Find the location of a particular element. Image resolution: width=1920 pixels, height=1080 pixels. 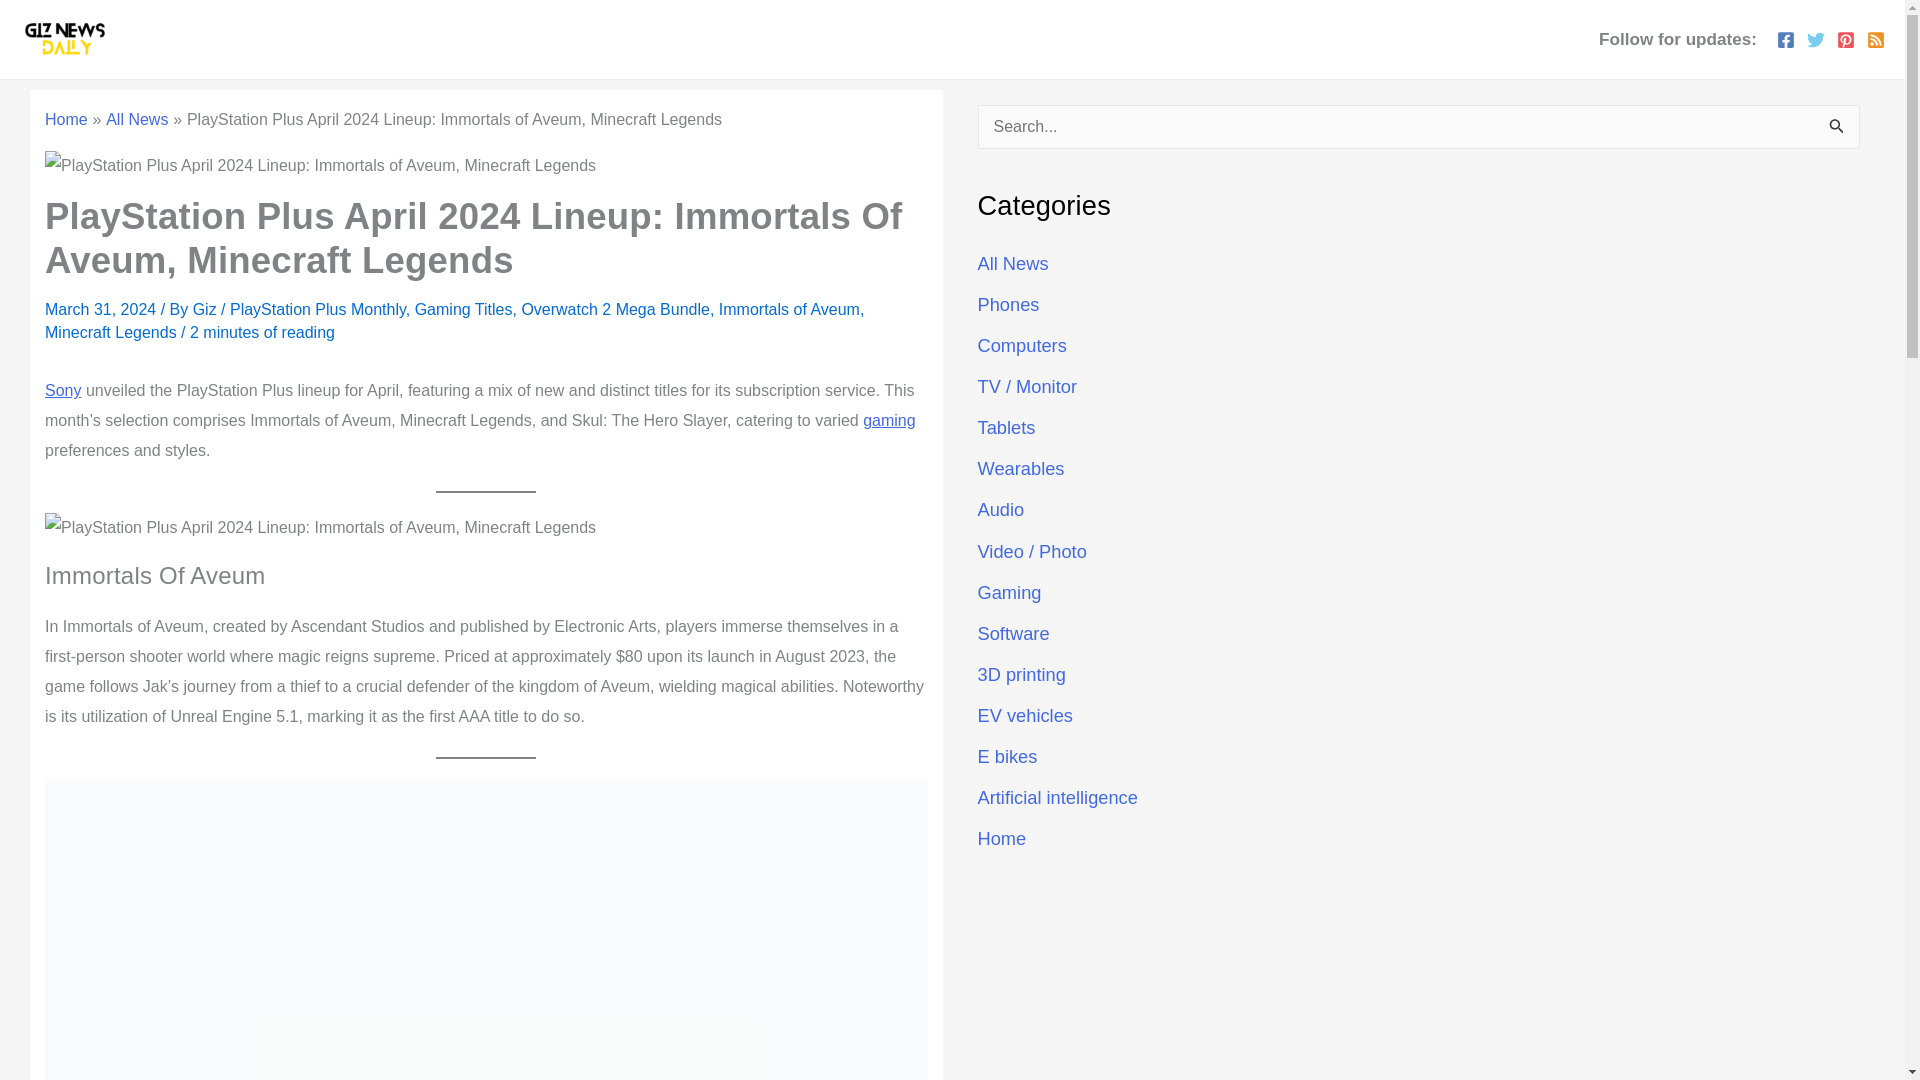

Home is located at coordinates (66, 120).